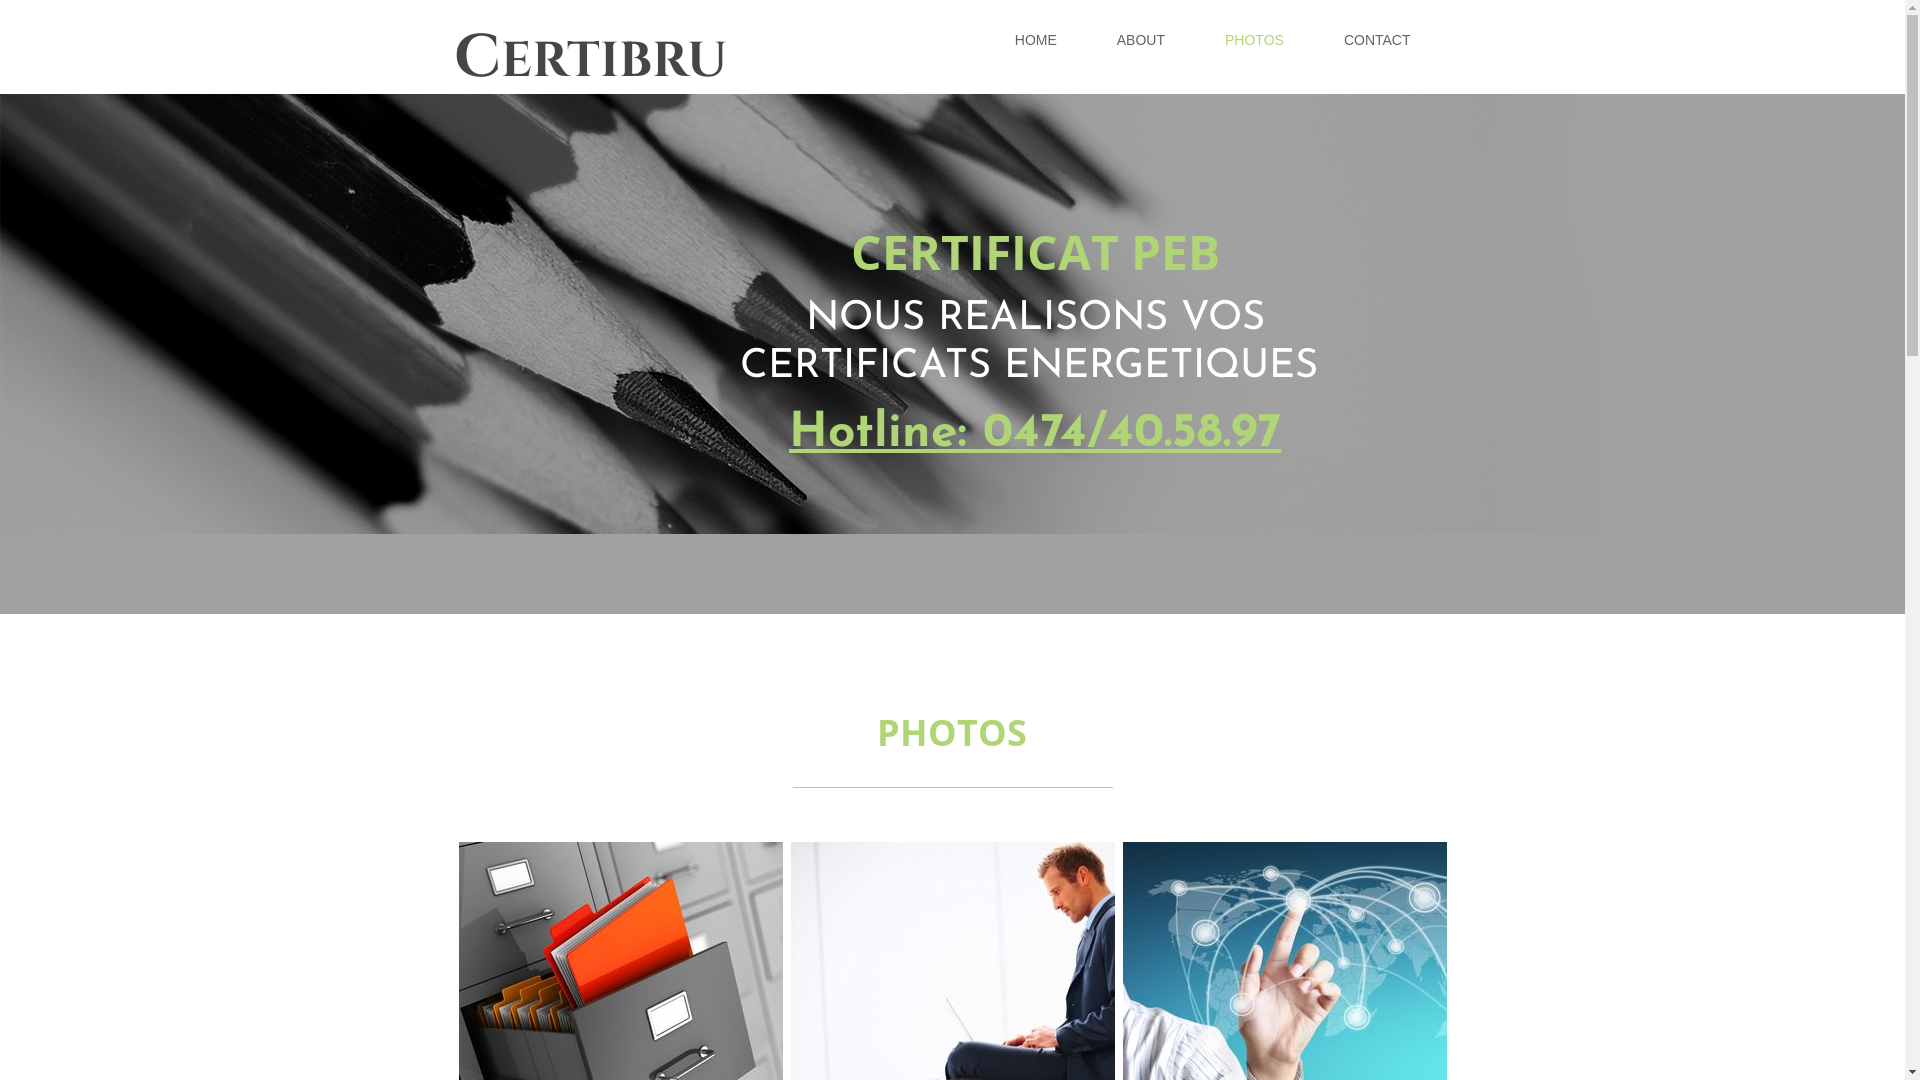  What do you see at coordinates (1378, 40) in the screenshot?
I see `CONTACT` at bounding box center [1378, 40].